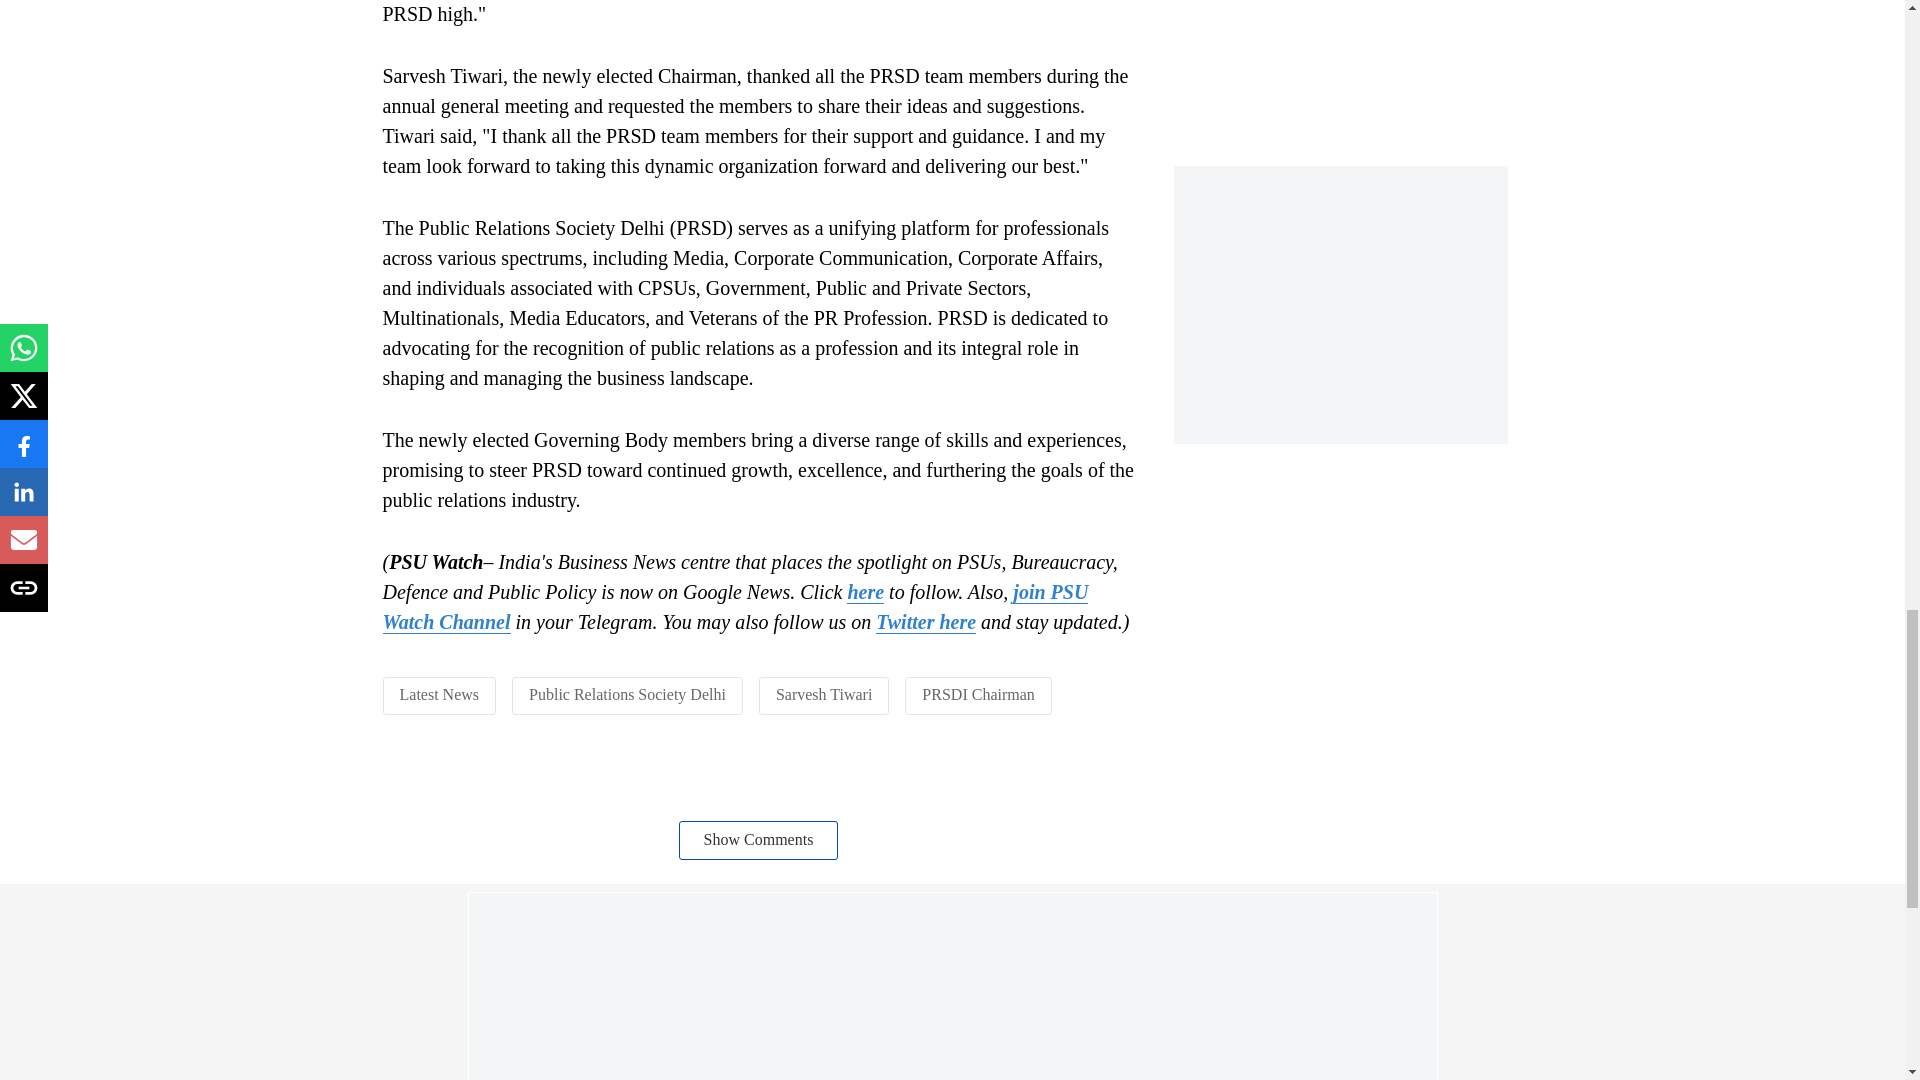 This screenshot has height=1080, width=1920. Describe the element at coordinates (735, 607) in the screenshot. I see `join PSU Watch Channel` at that location.